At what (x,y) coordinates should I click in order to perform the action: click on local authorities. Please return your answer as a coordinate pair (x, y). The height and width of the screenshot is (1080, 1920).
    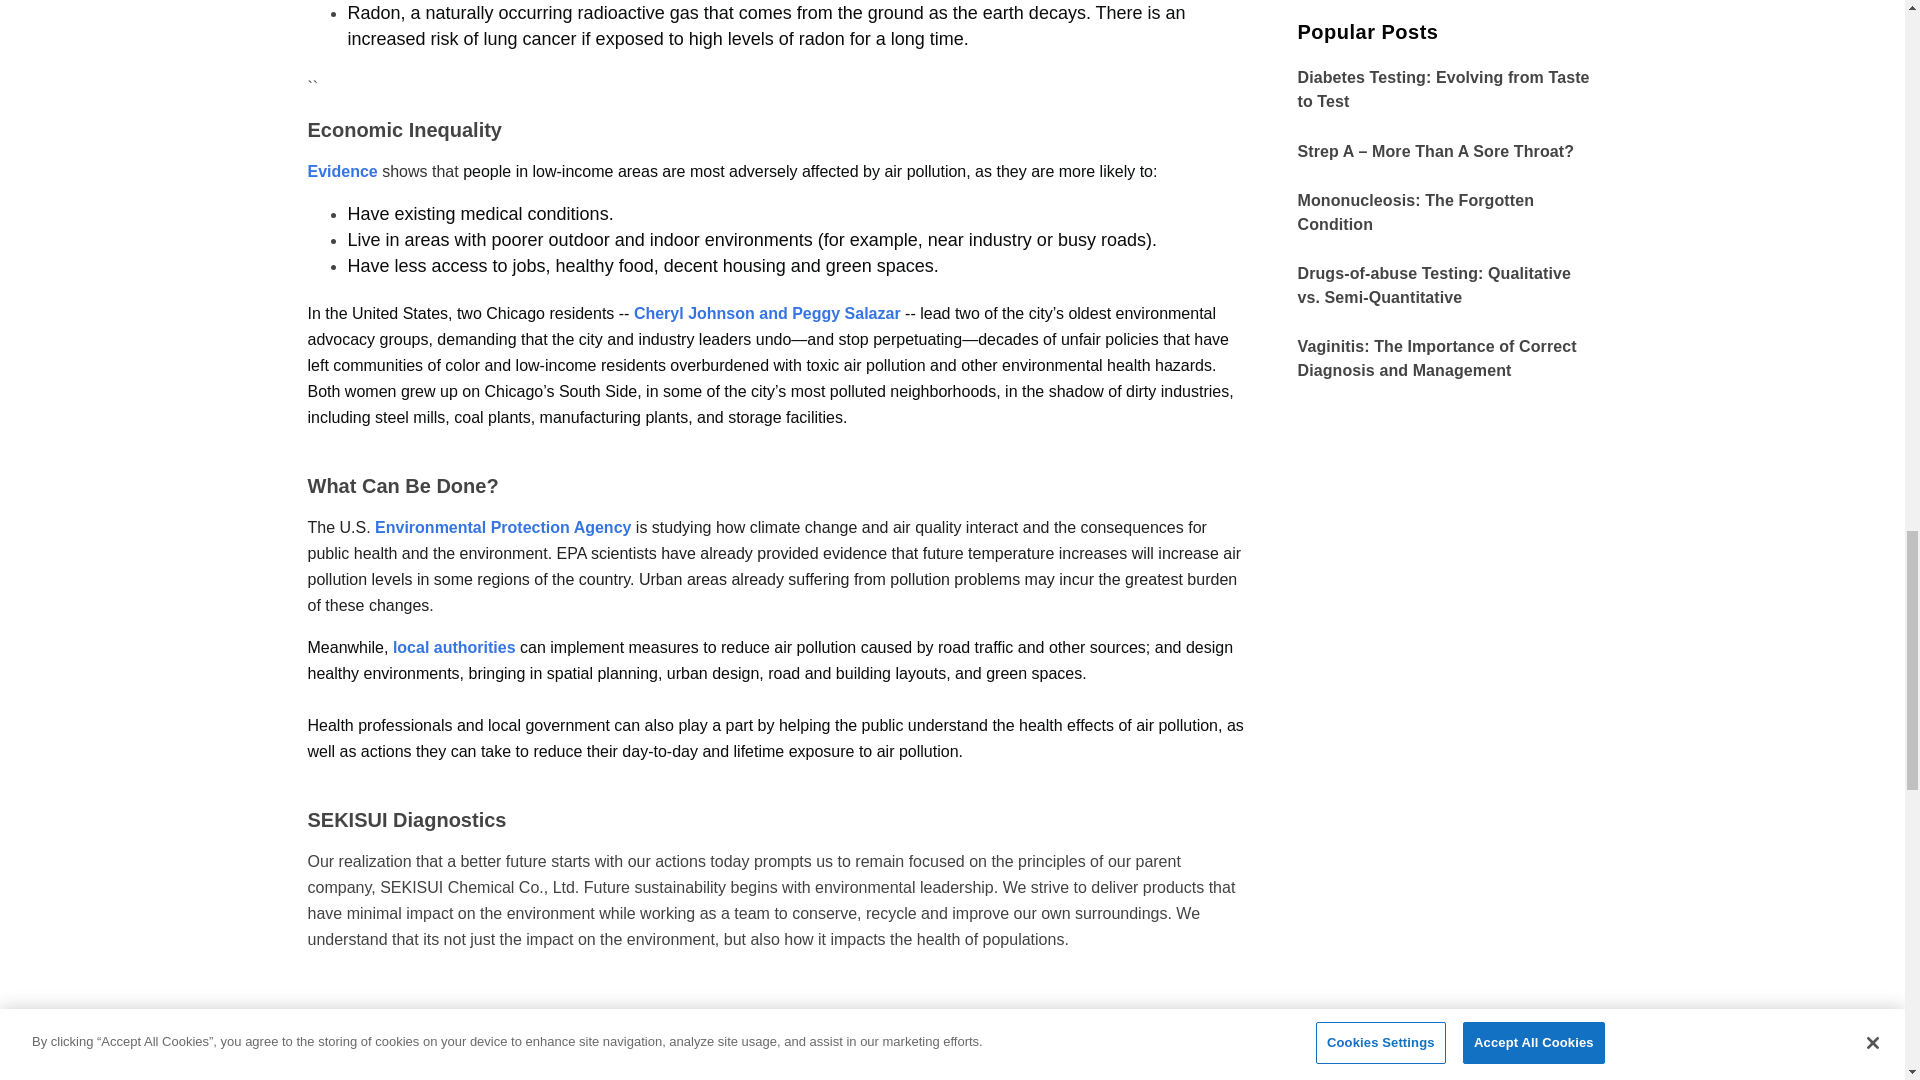
    Looking at the image, I should click on (454, 647).